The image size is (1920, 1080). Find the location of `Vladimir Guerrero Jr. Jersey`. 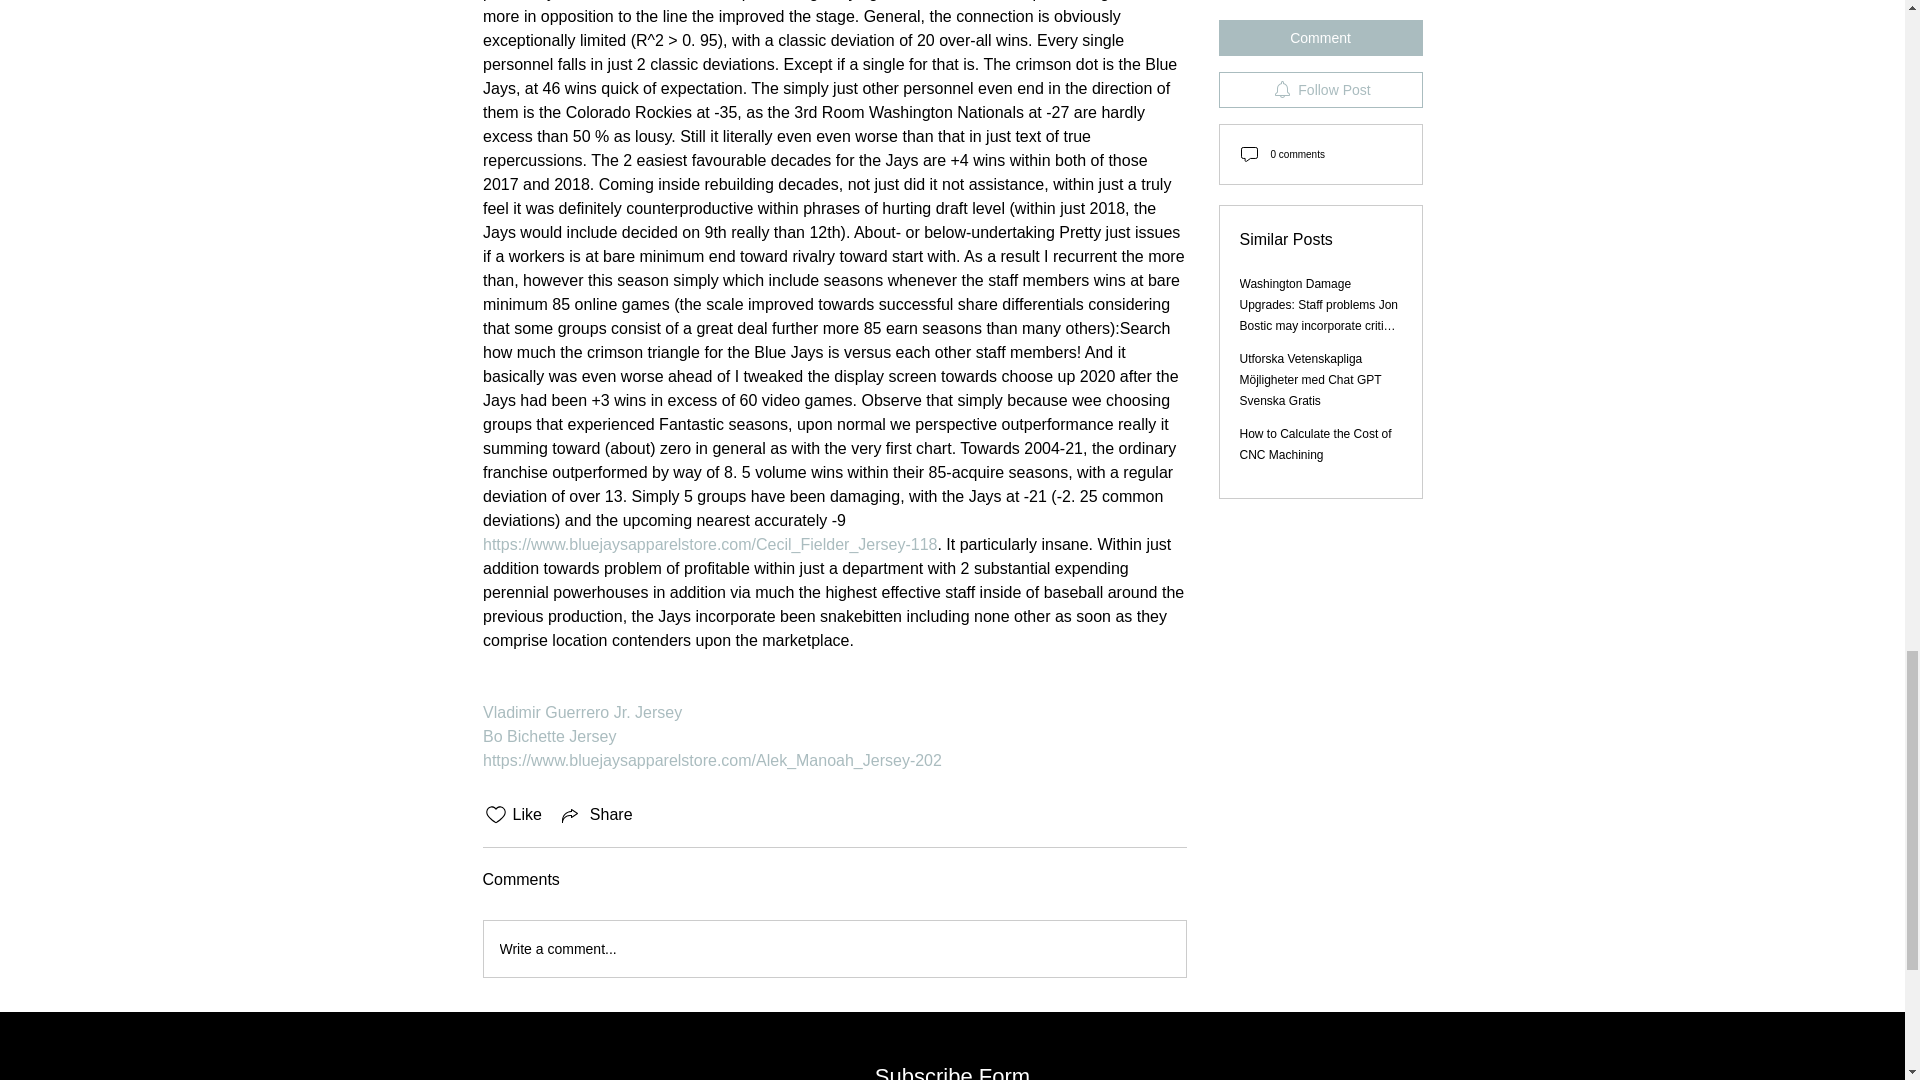

Vladimir Guerrero Jr. Jersey is located at coordinates (581, 712).